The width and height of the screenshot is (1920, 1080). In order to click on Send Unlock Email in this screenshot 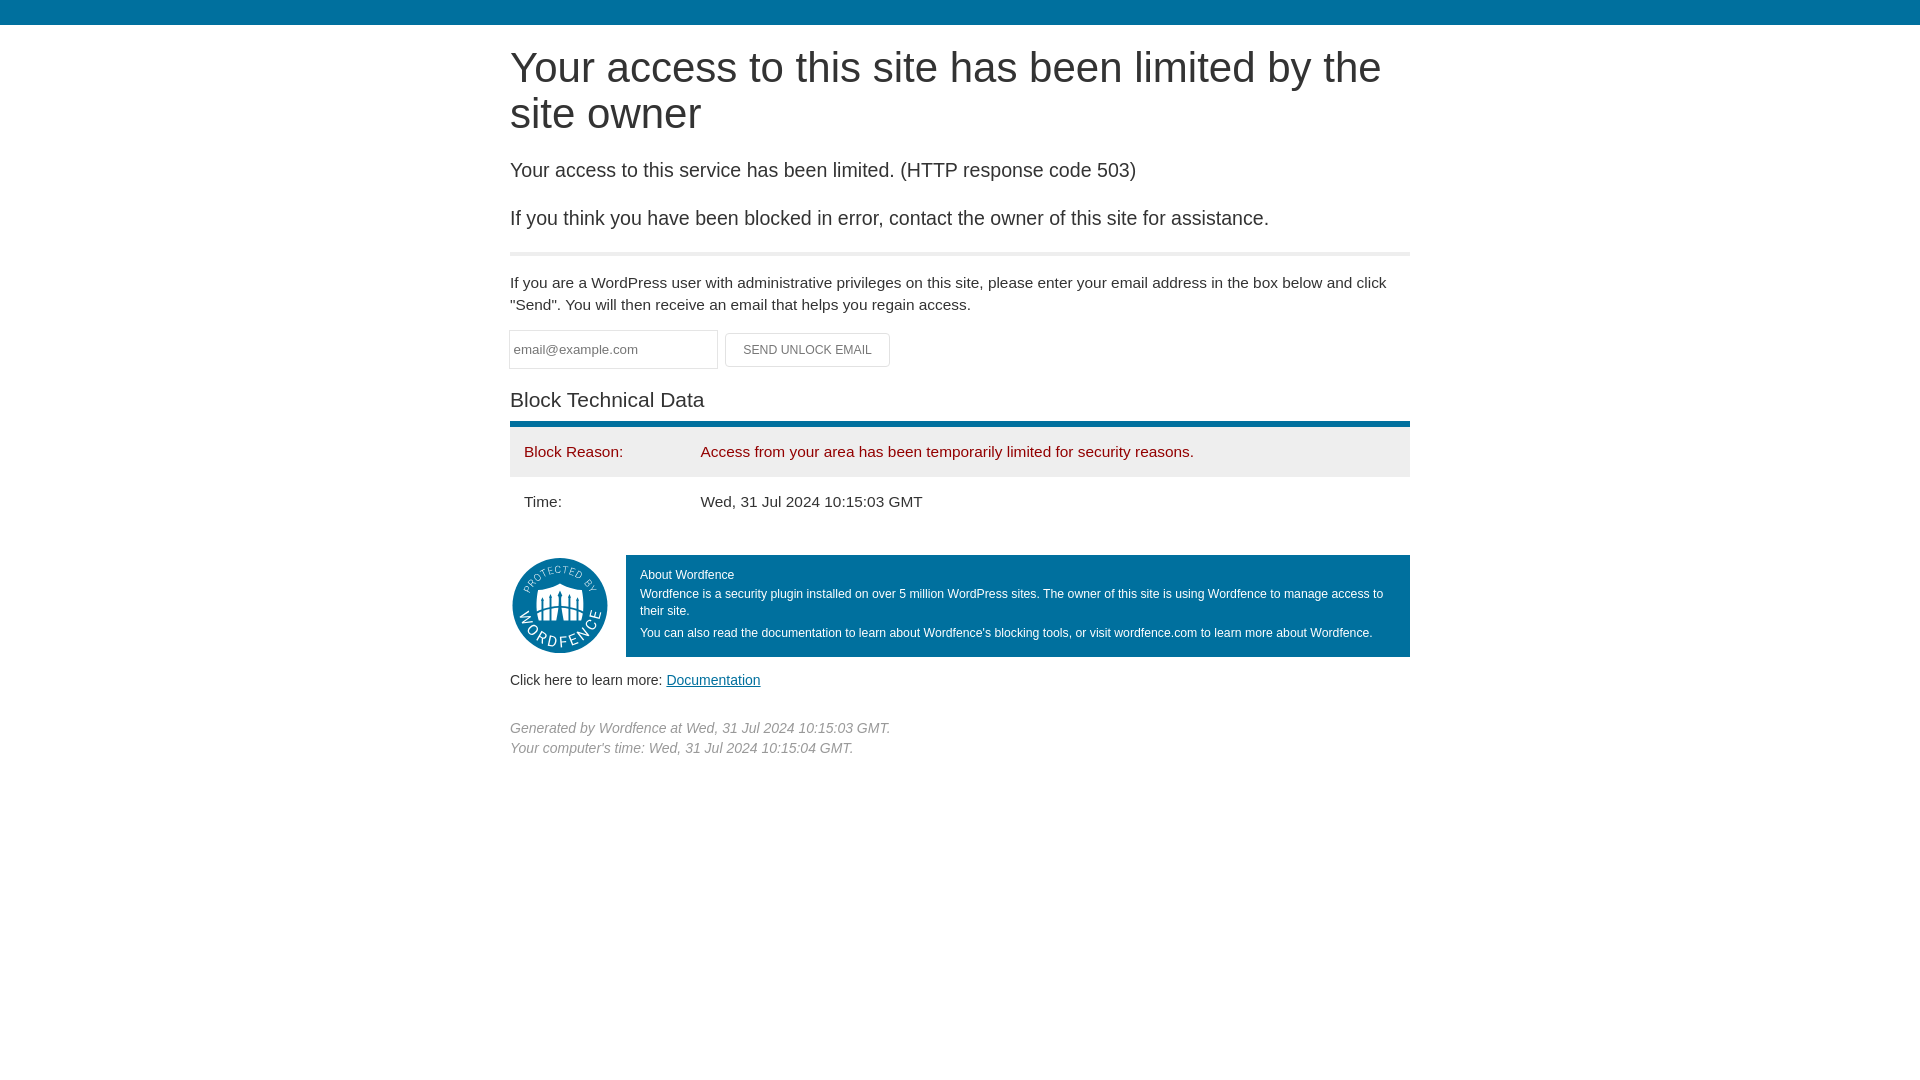, I will do `click(808, 350)`.